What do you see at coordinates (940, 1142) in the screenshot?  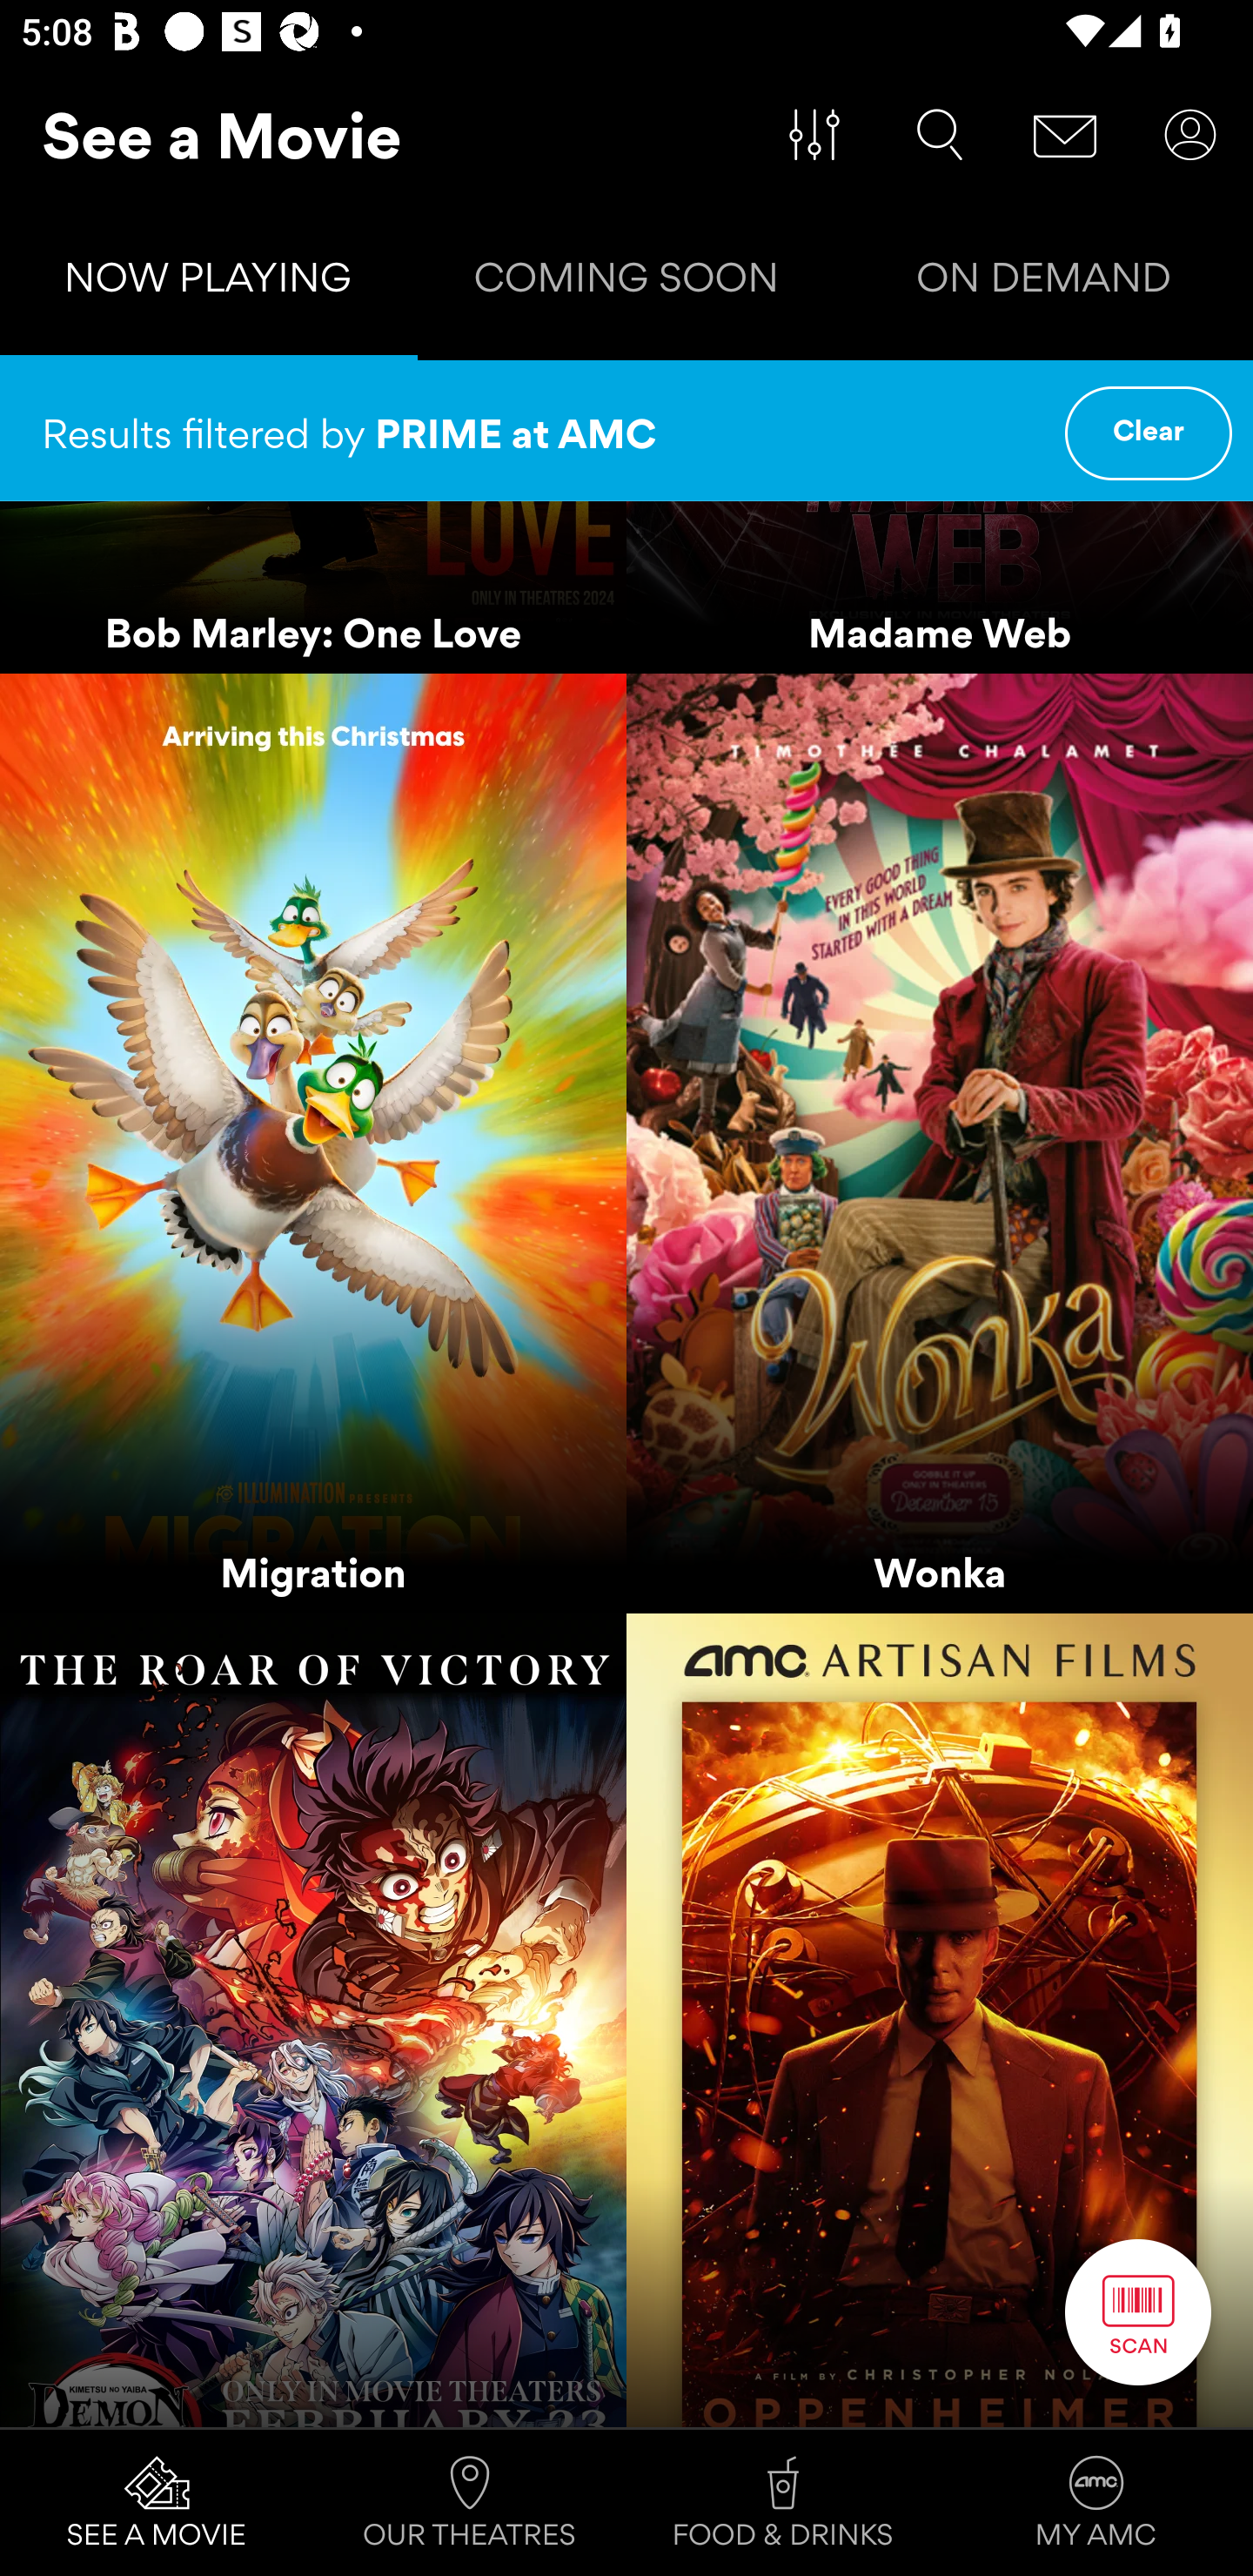 I see `Wonka` at bounding box center [940, 1142].